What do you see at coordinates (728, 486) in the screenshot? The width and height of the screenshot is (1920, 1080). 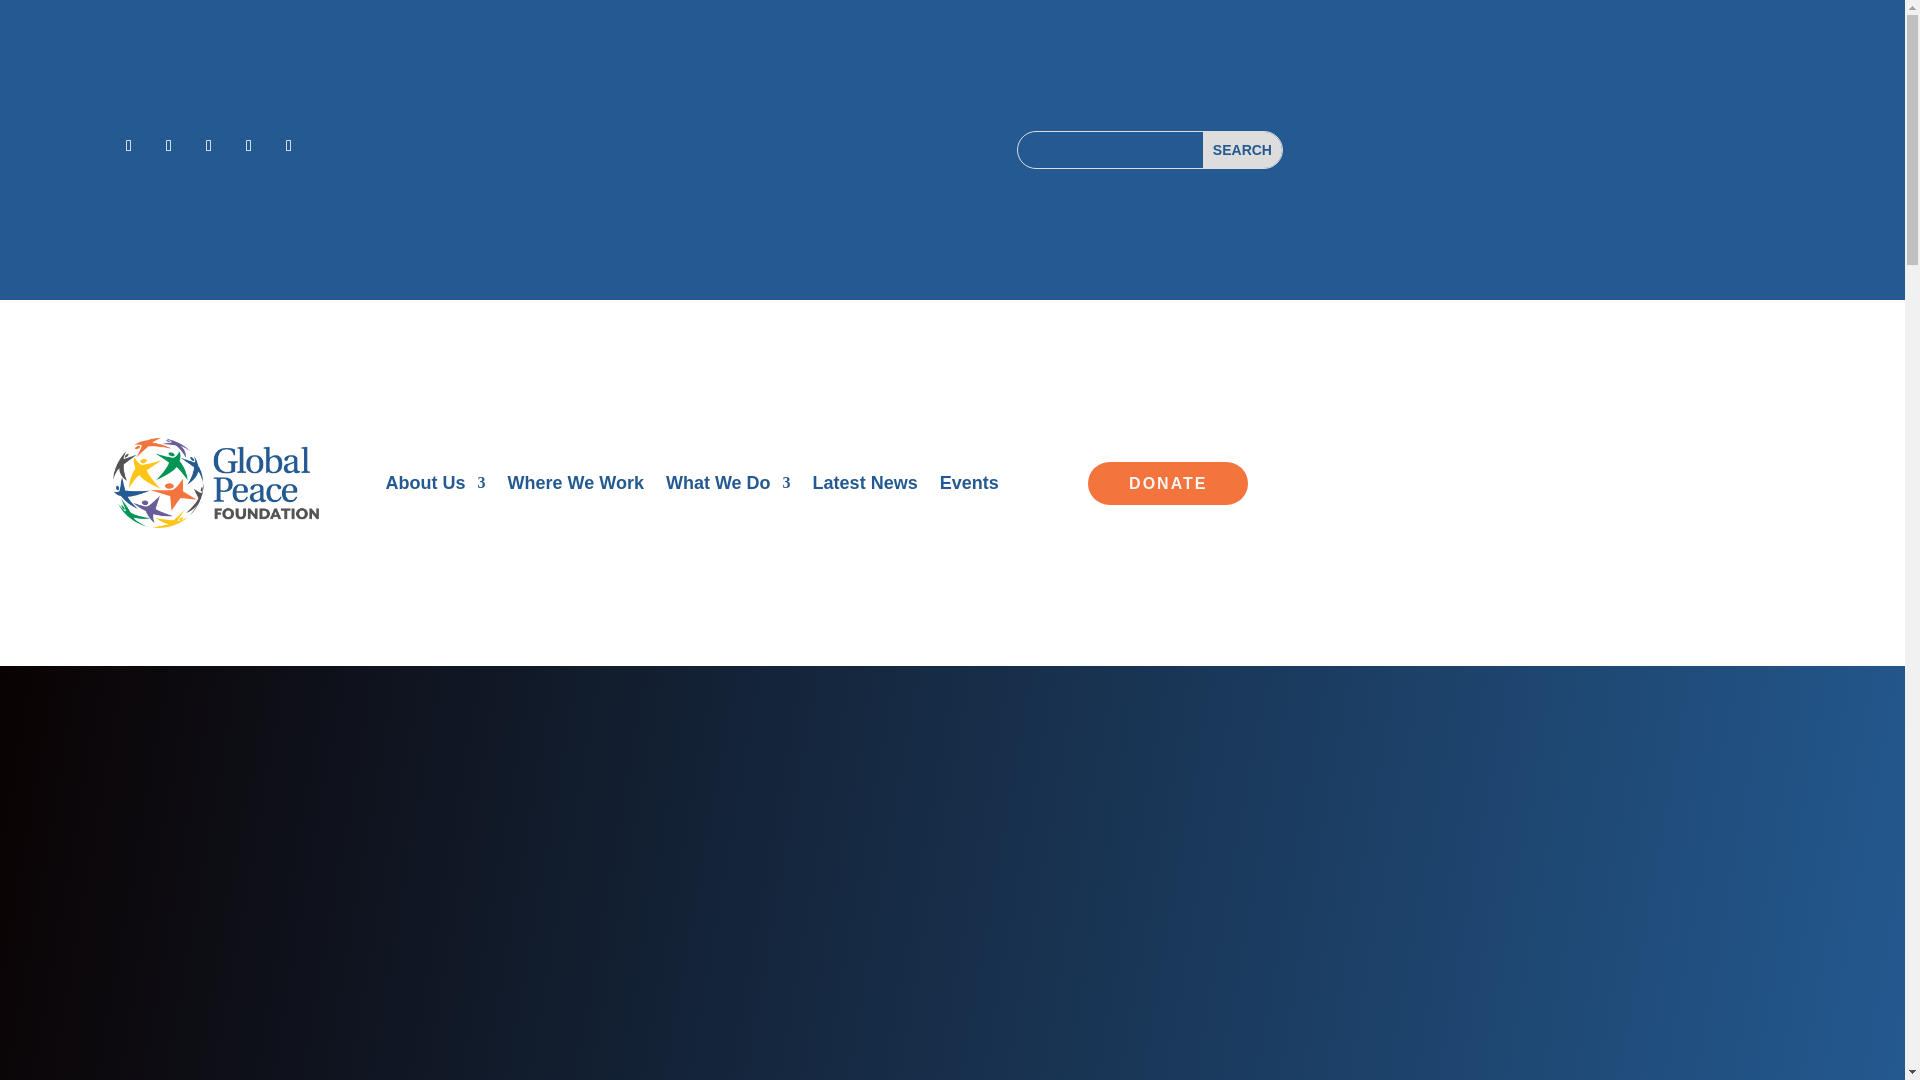 I see `What We Do` at bounding box center [728, 486].